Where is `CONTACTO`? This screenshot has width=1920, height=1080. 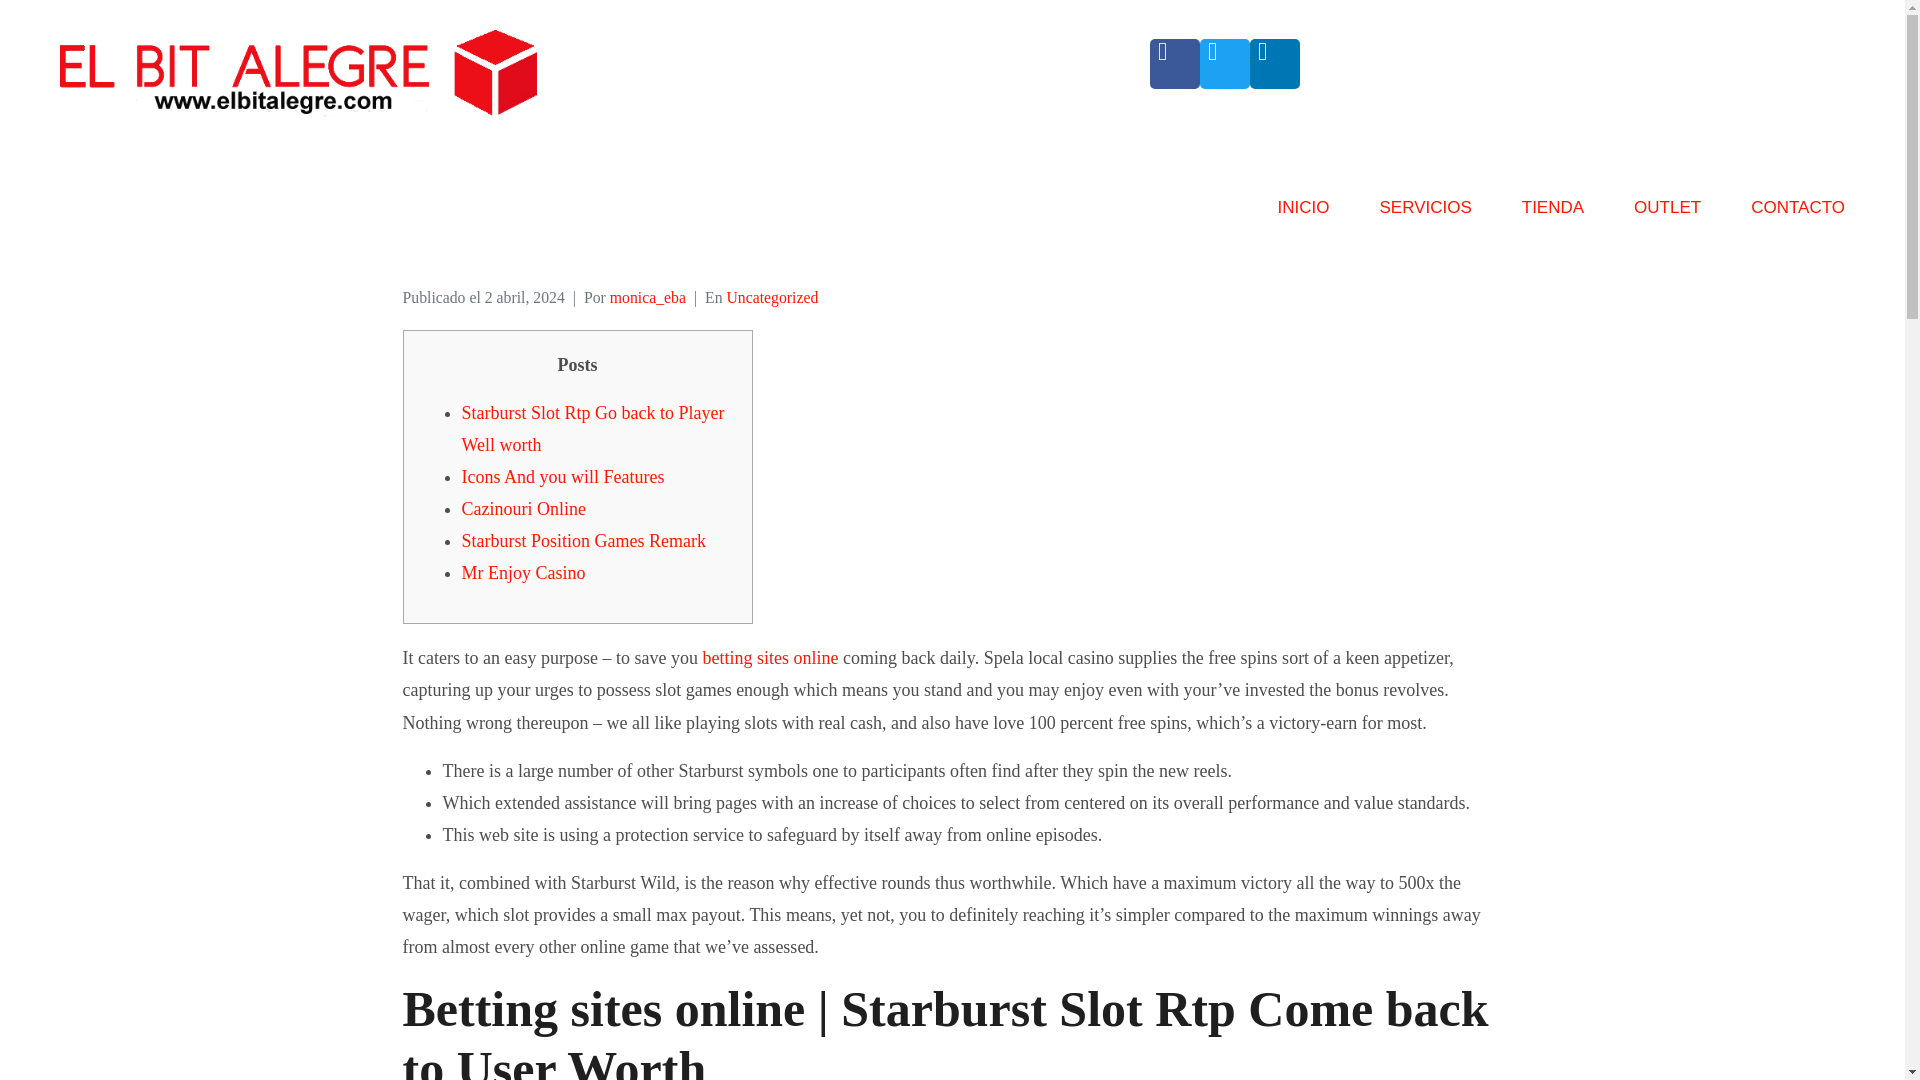
CONTACTO is located at coordinates (1798, 216).